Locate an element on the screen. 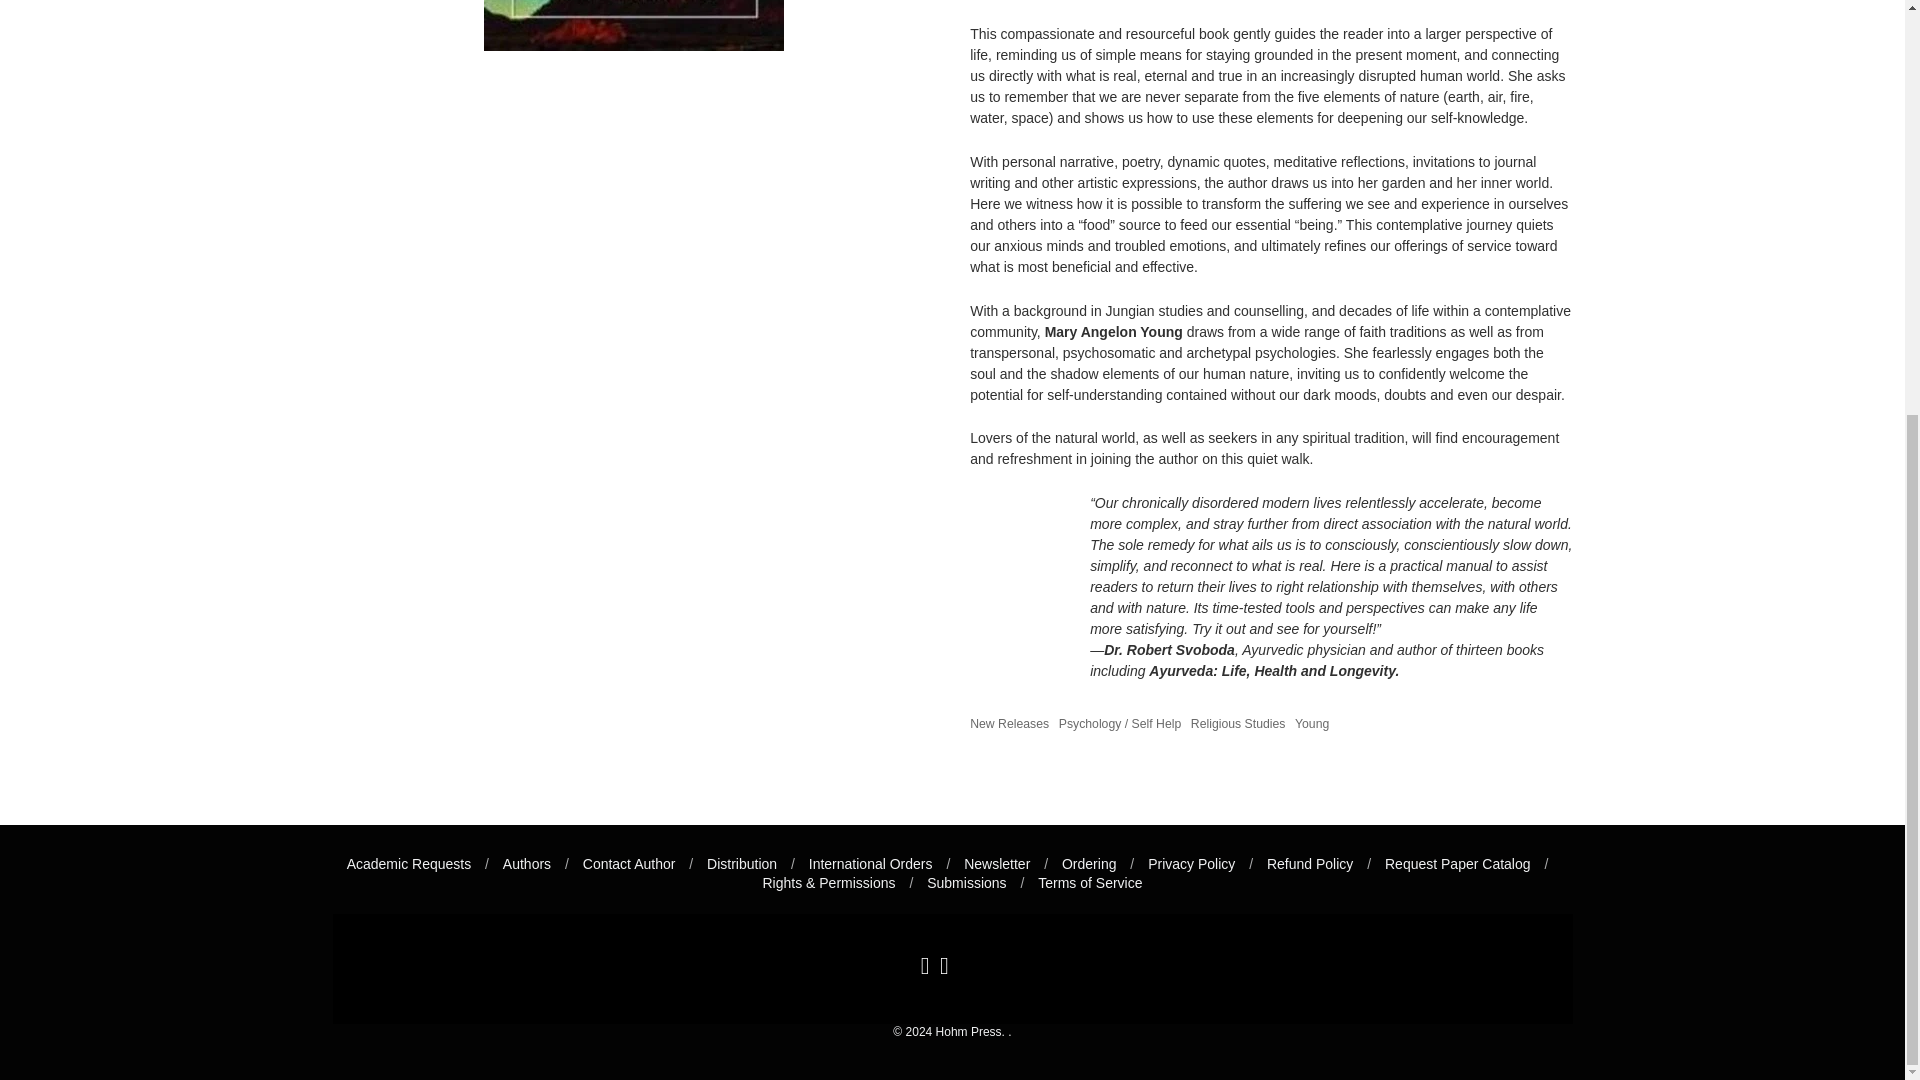 The height and width of the screenshot is (1080, 1920). New Releases is located at coordinates (1008, 724).